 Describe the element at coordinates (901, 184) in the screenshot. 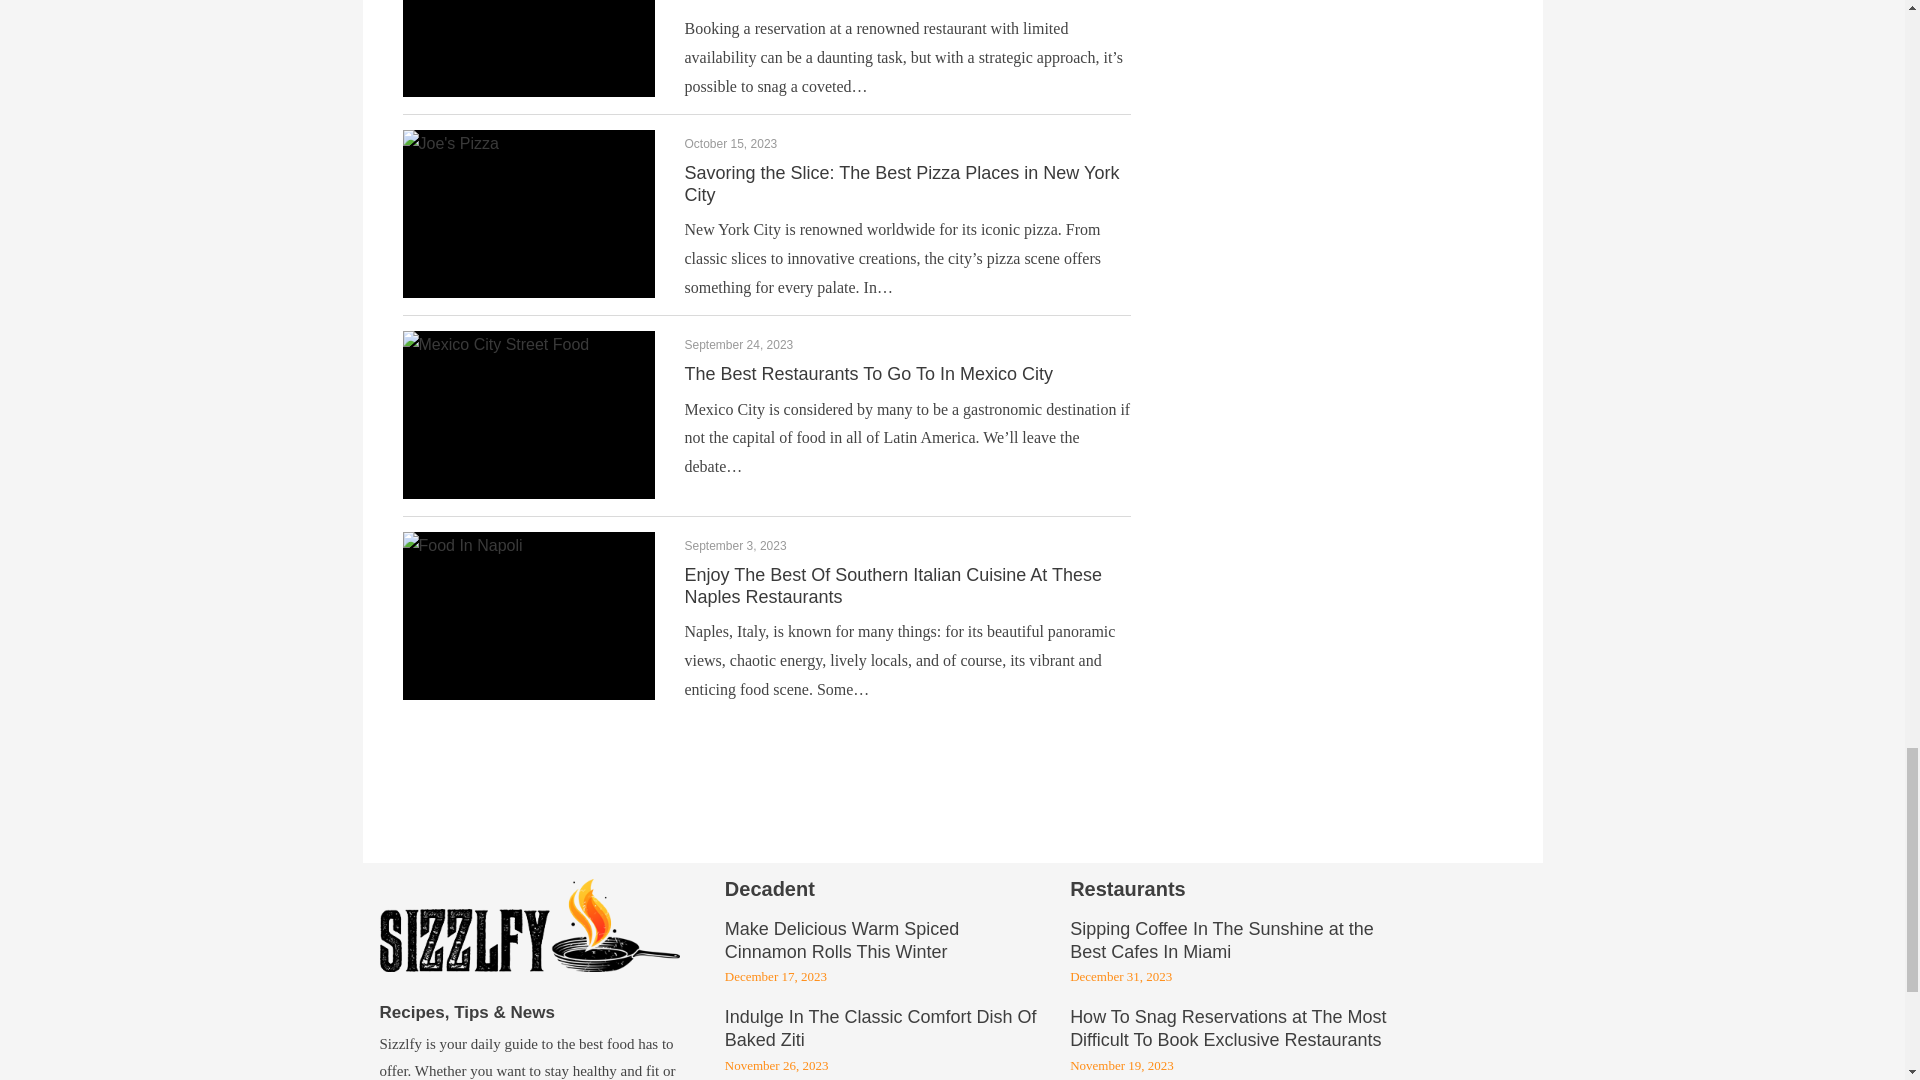

I see `Savoring the Slice: The Best Pizza Places in New York City` at that location.